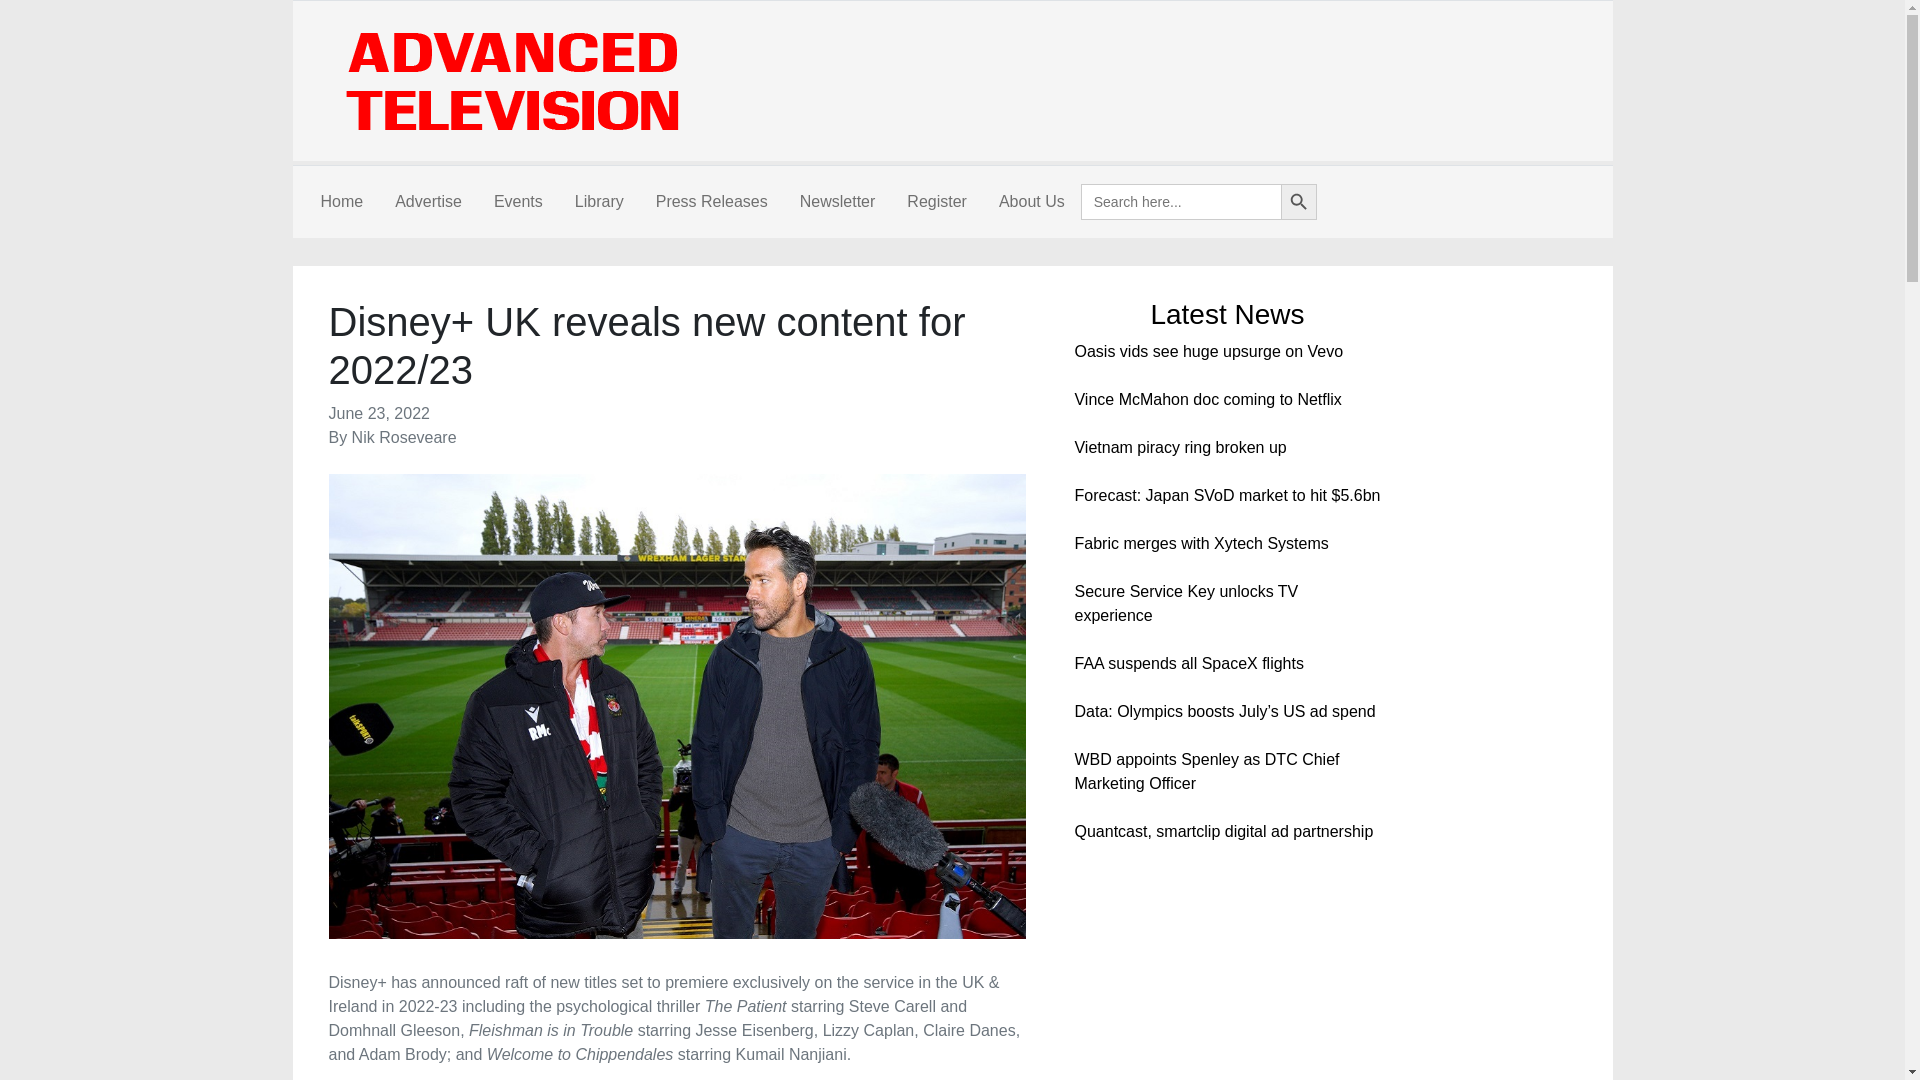  Describe the element at coordinates (838, 202) in the screenshot. I see `Newsletter` at that location.